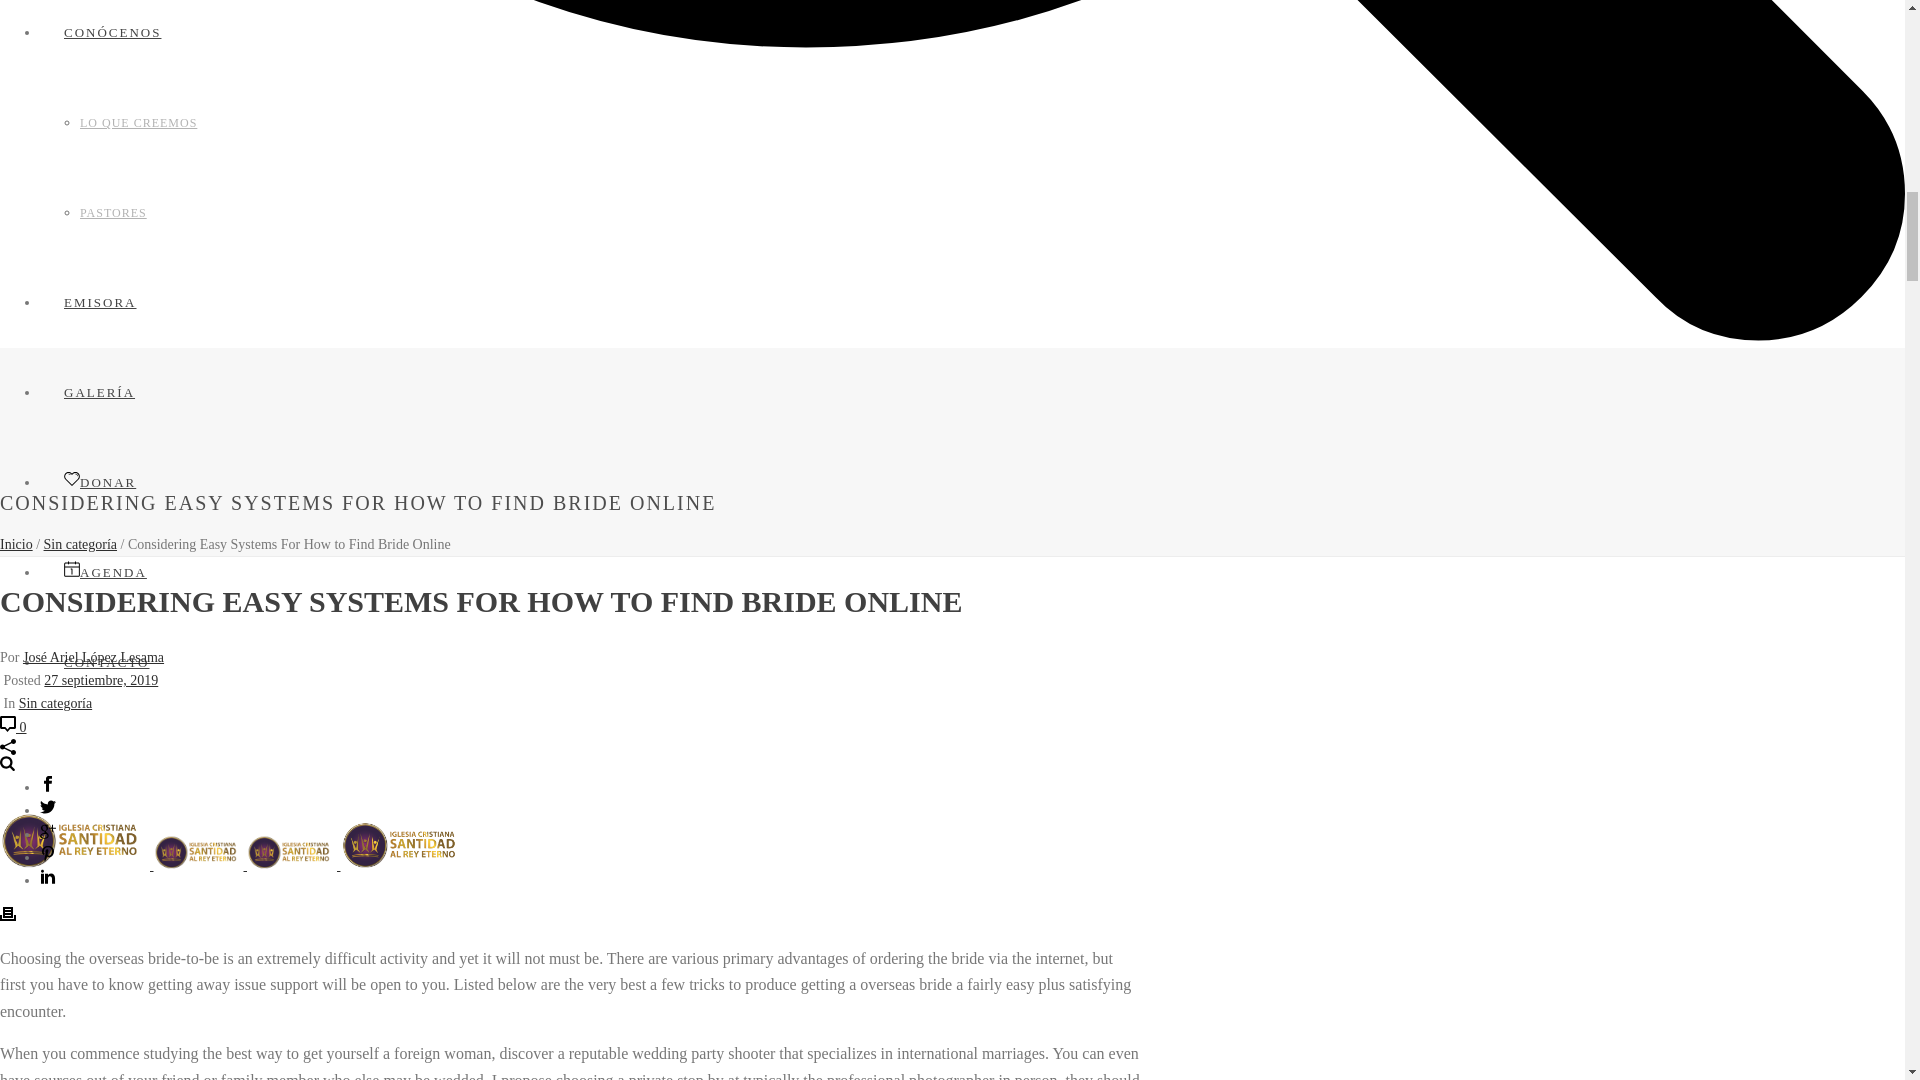 The image size is (1920, 1080). I want to click on 27 septiembre, 2019, so click(100, 680).